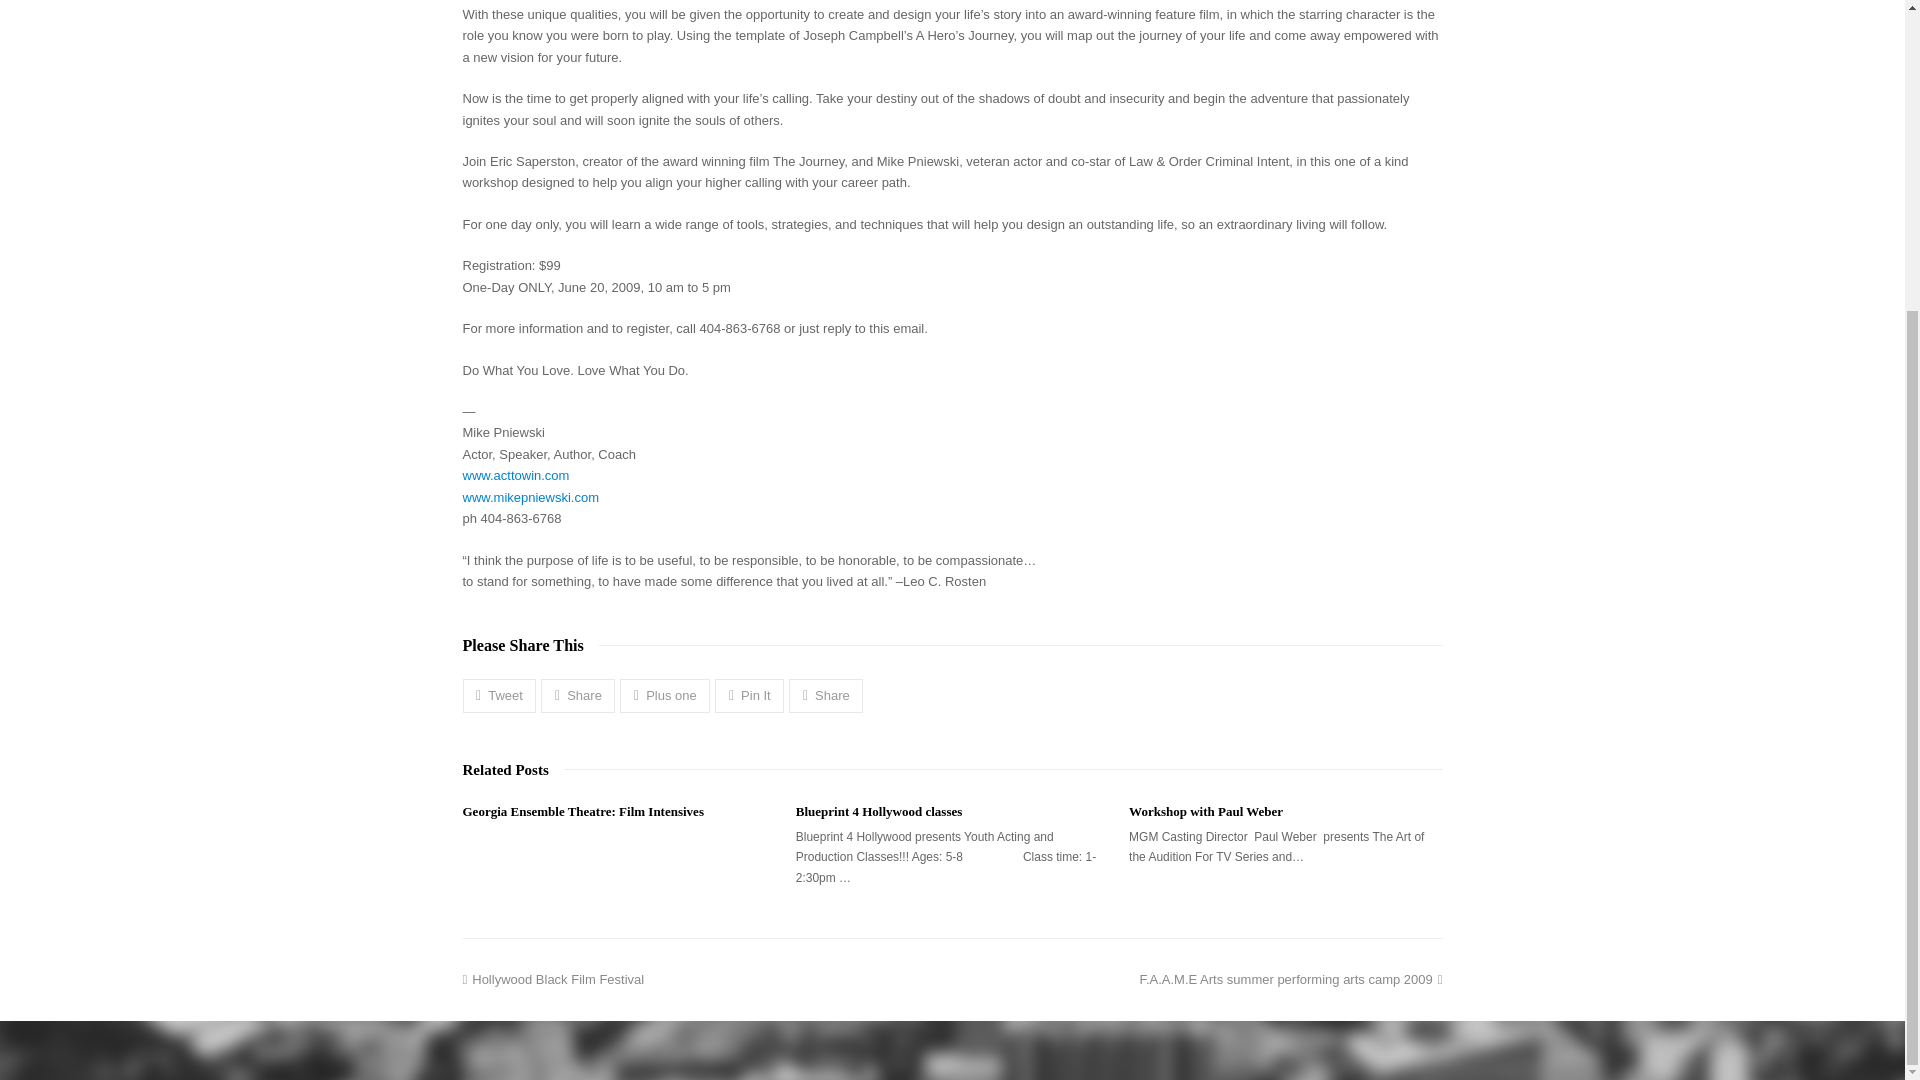 The width and height of the screenshot is (1920, 1080). I want to click on www.acttowin.com, so click(826, 695).